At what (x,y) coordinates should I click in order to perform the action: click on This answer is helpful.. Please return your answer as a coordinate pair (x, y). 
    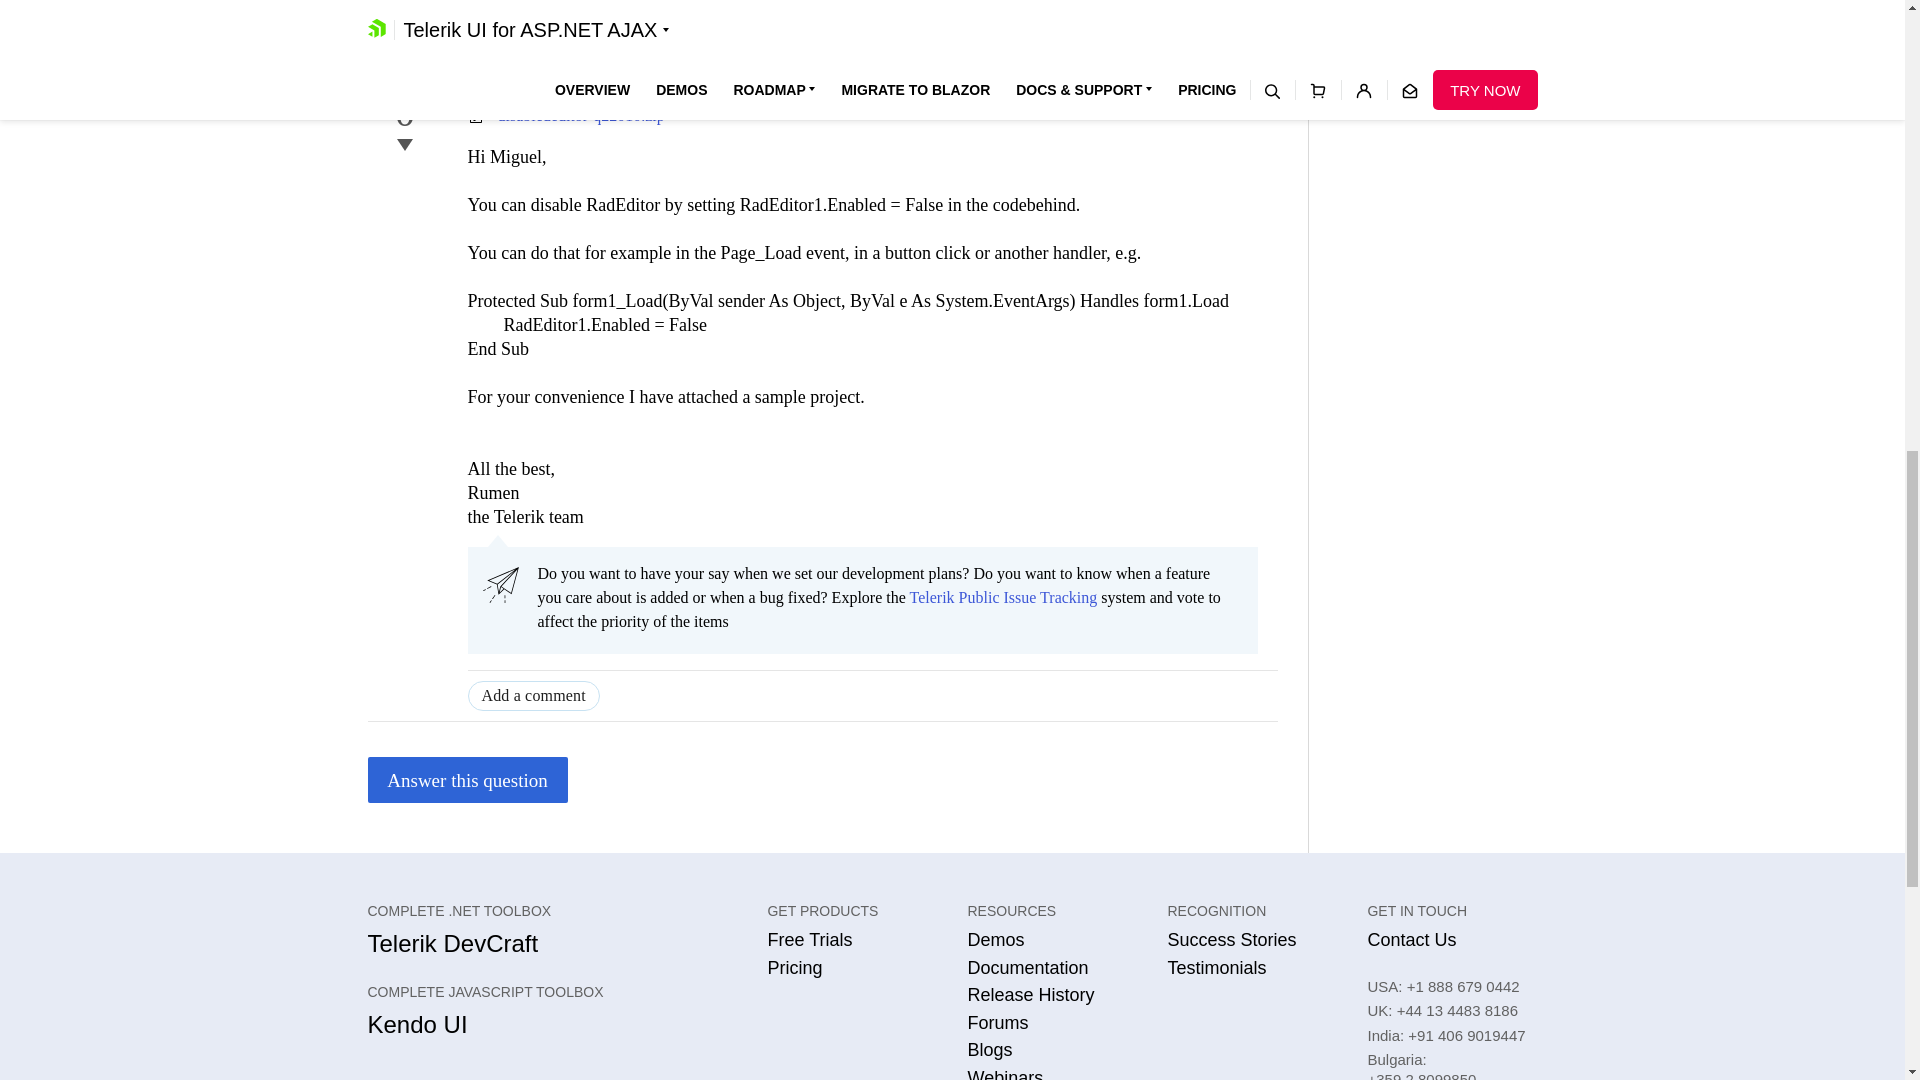
    Looking at the image, I should click on (404, 80).